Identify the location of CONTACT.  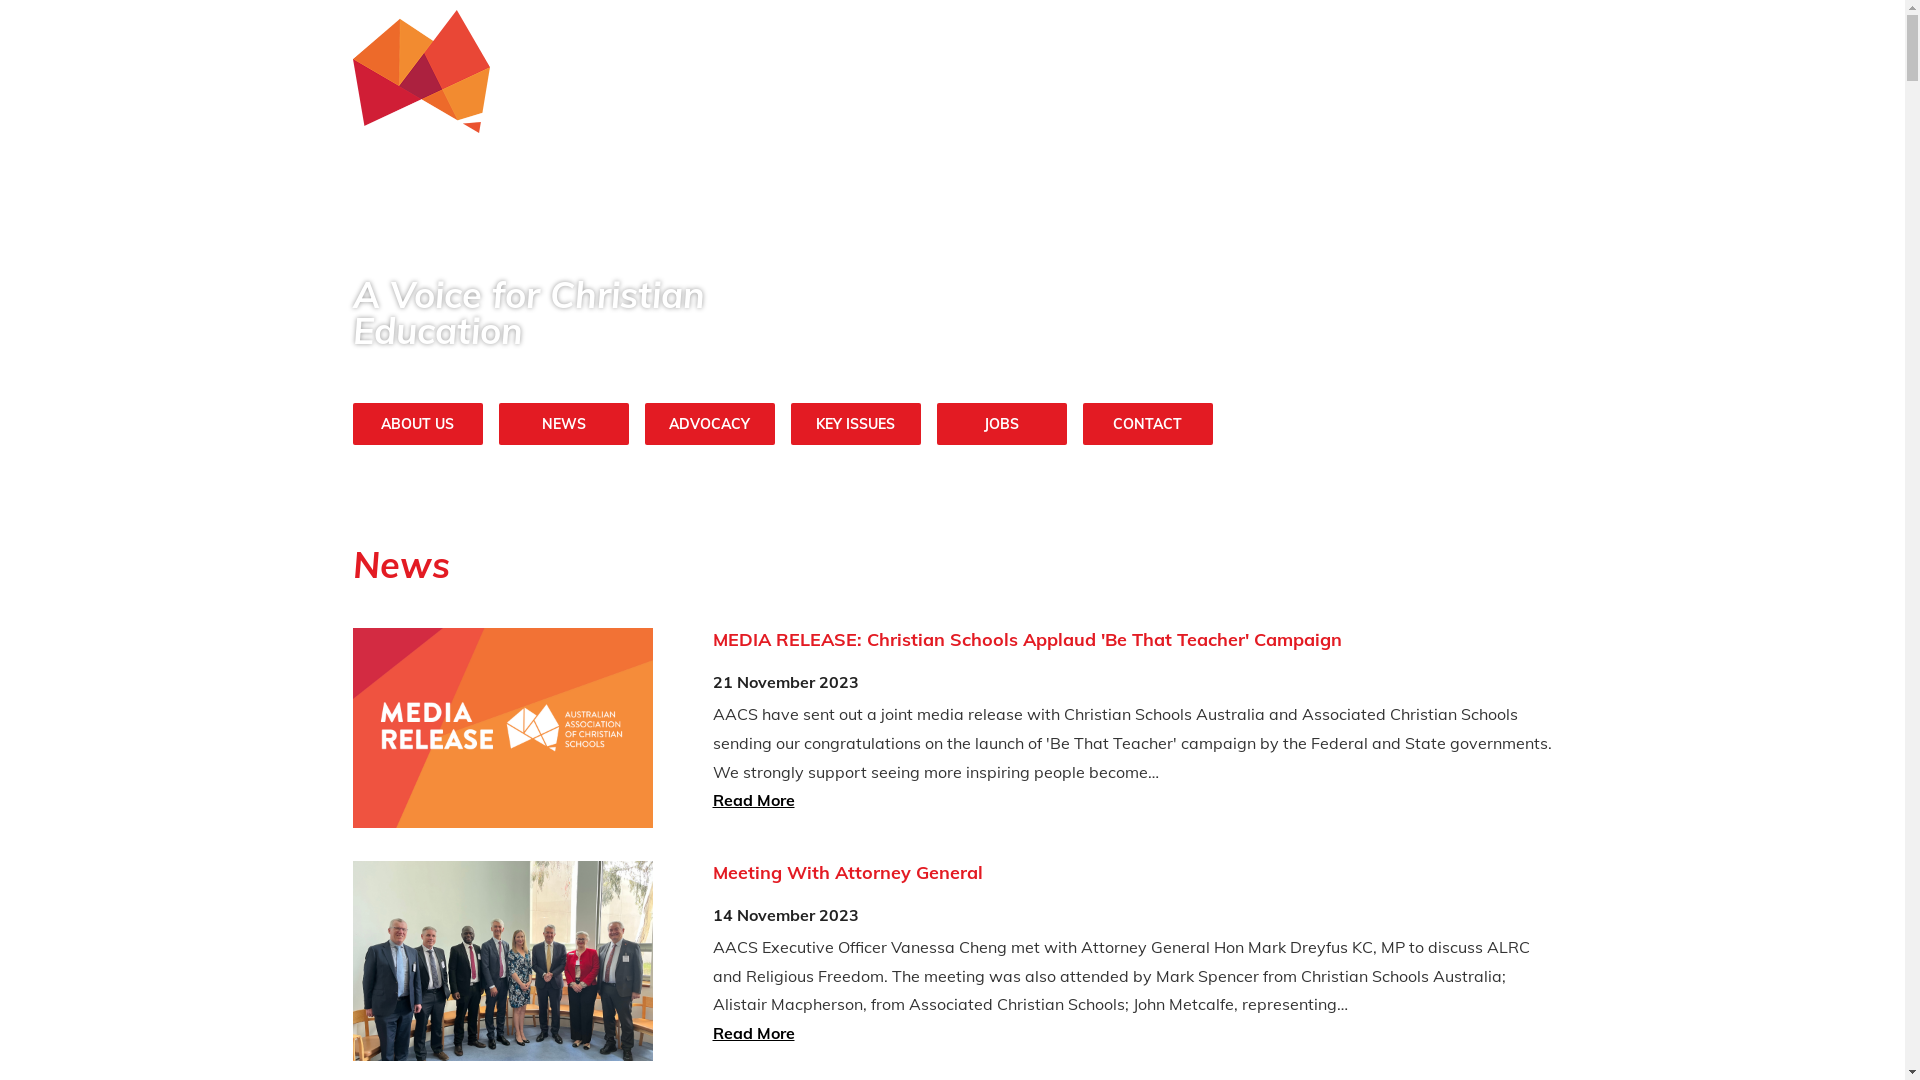
(1147, 423).